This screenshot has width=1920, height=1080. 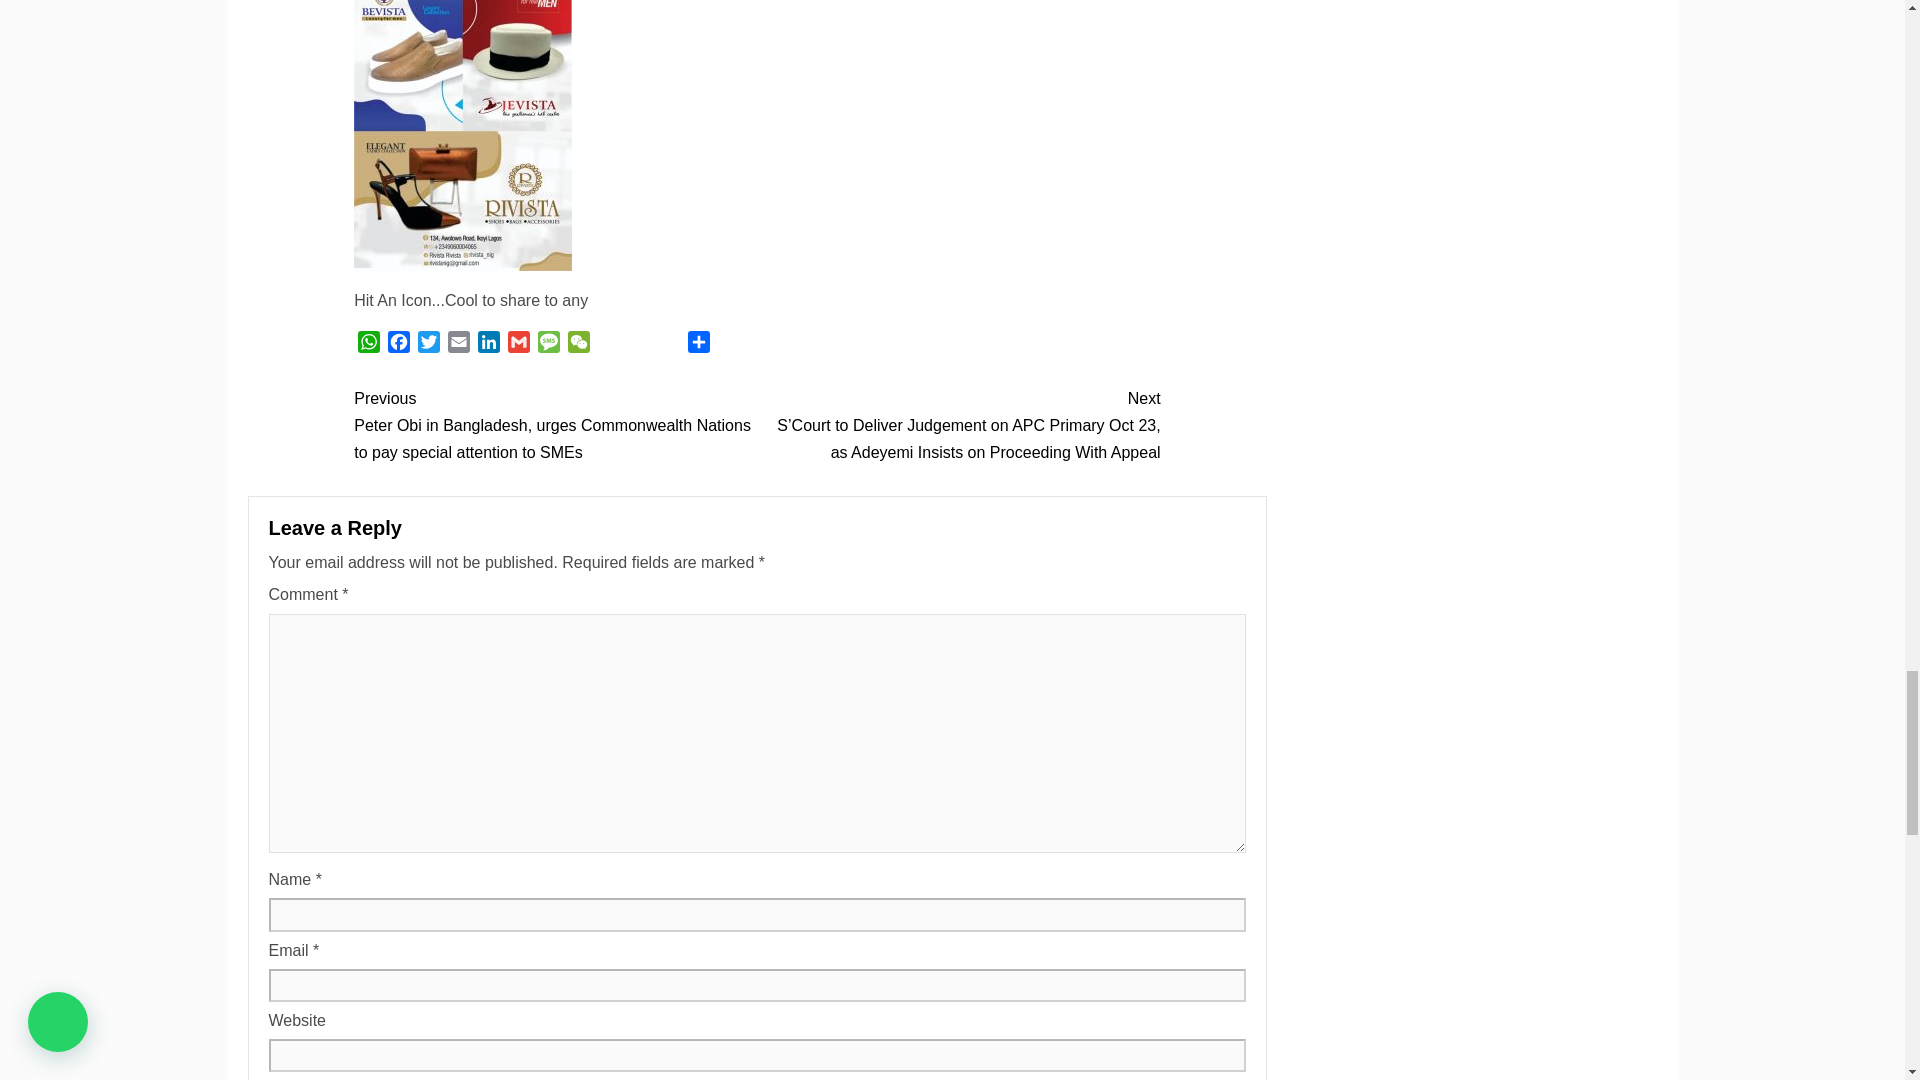 What do you see at coordinates (548, 344) in the screenshot?
I see `Message` at bounding box center [548, 344].